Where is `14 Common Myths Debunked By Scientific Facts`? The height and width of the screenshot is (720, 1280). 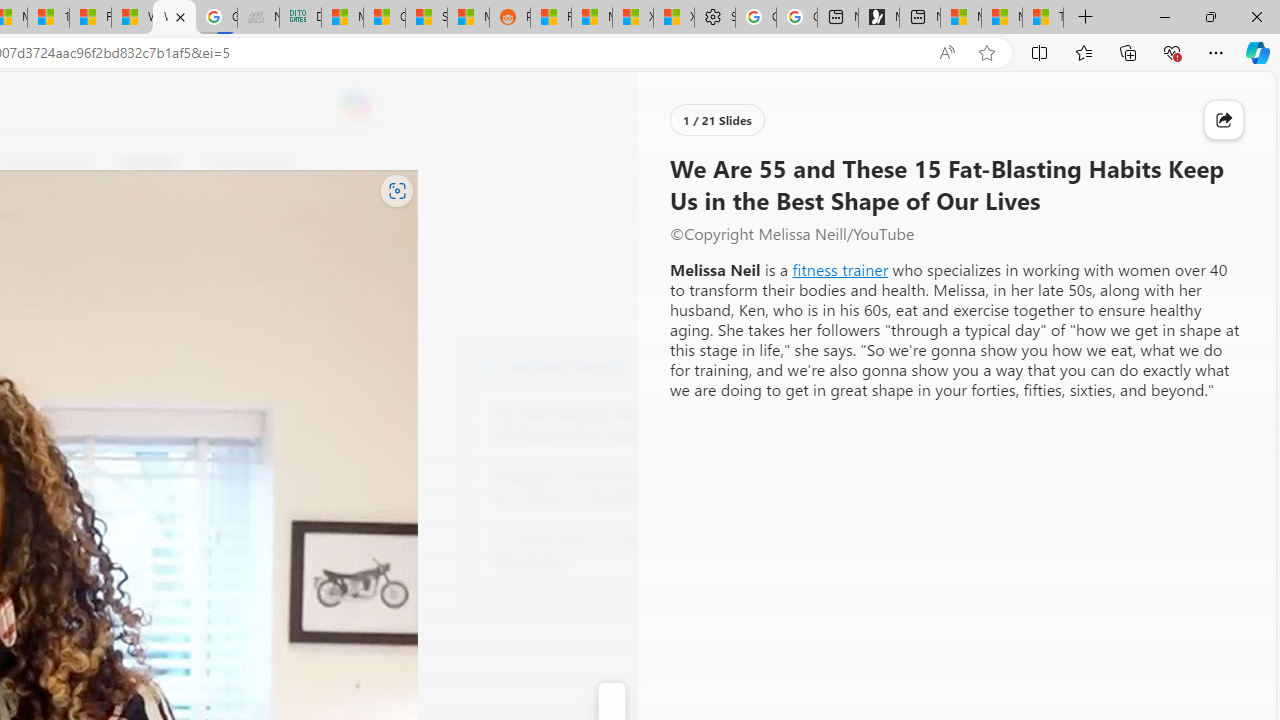
14 Common Myths Debunked By Scientific Facts is located at coordinates (48, 18).